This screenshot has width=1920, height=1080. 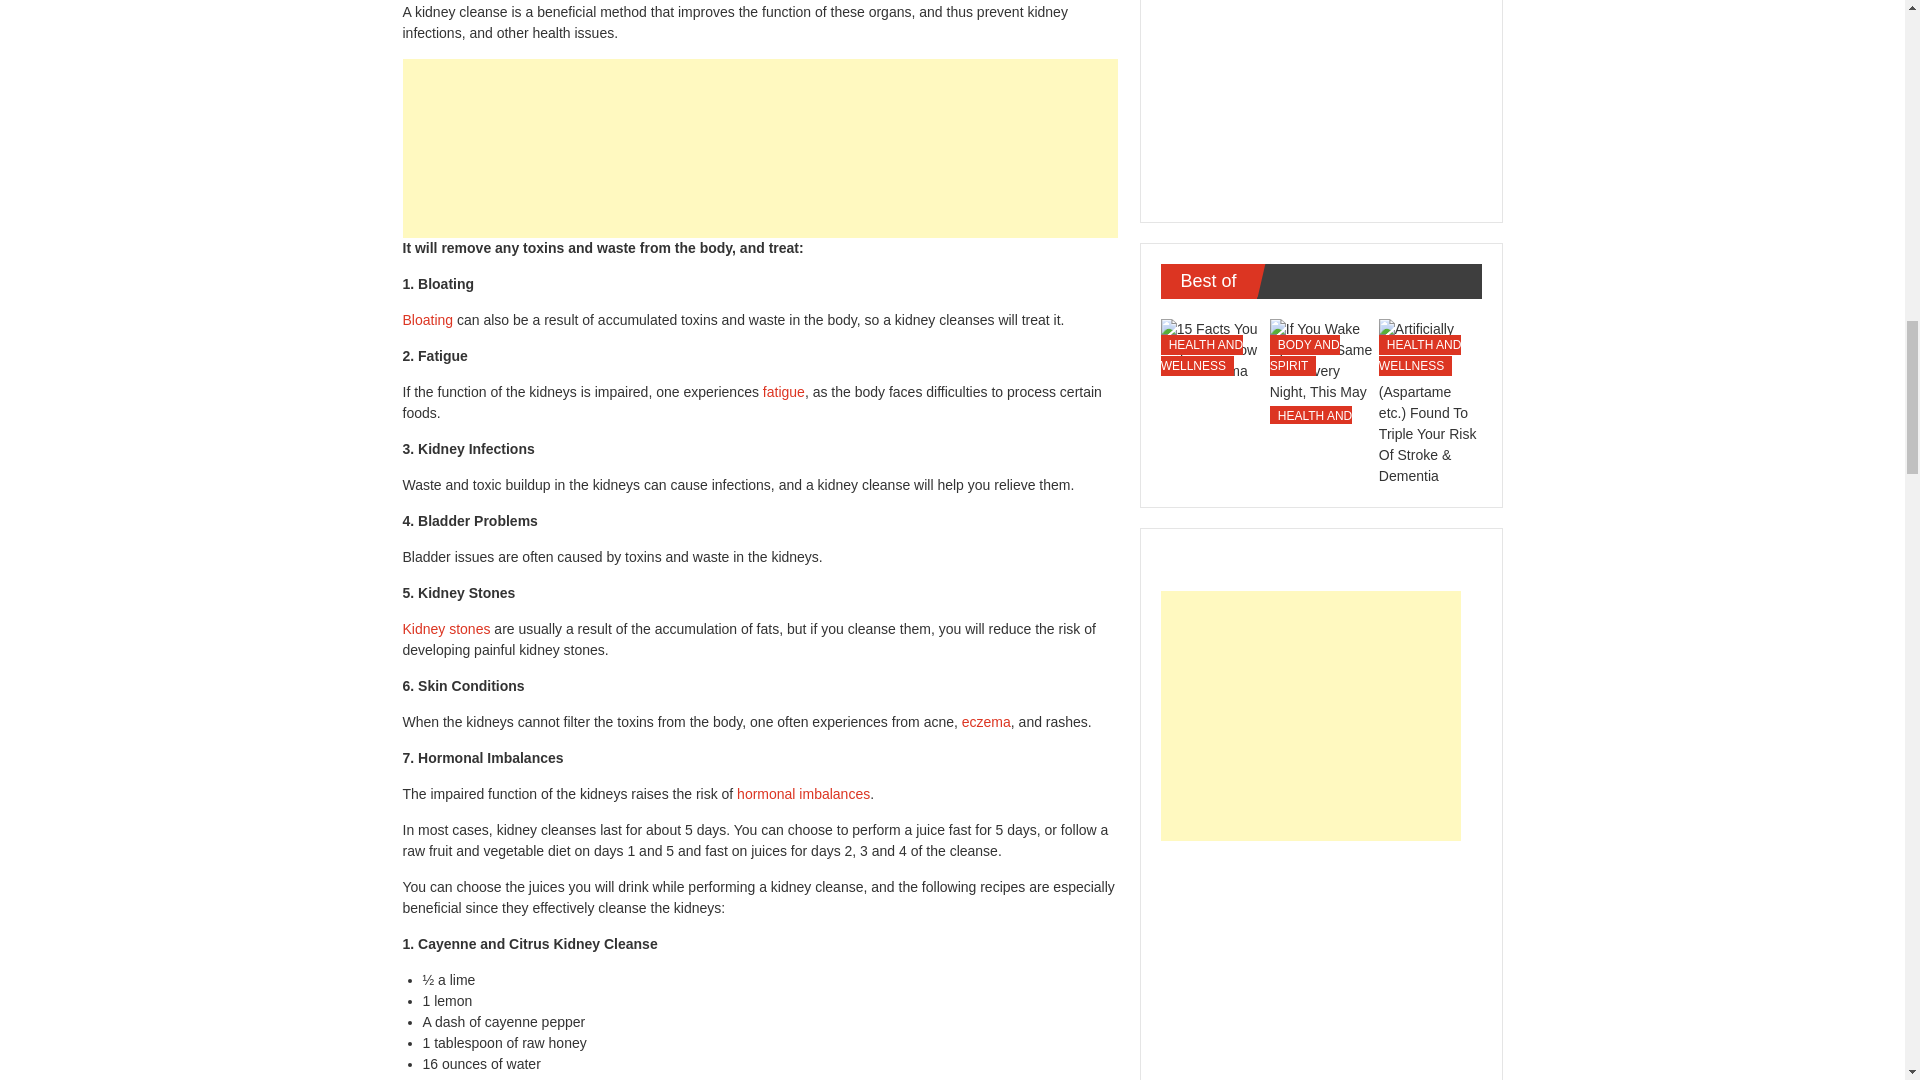 What do you see at coordinates (427, 320) in the screenshot?
I see `Bloating` at bounding box center [427, 320].